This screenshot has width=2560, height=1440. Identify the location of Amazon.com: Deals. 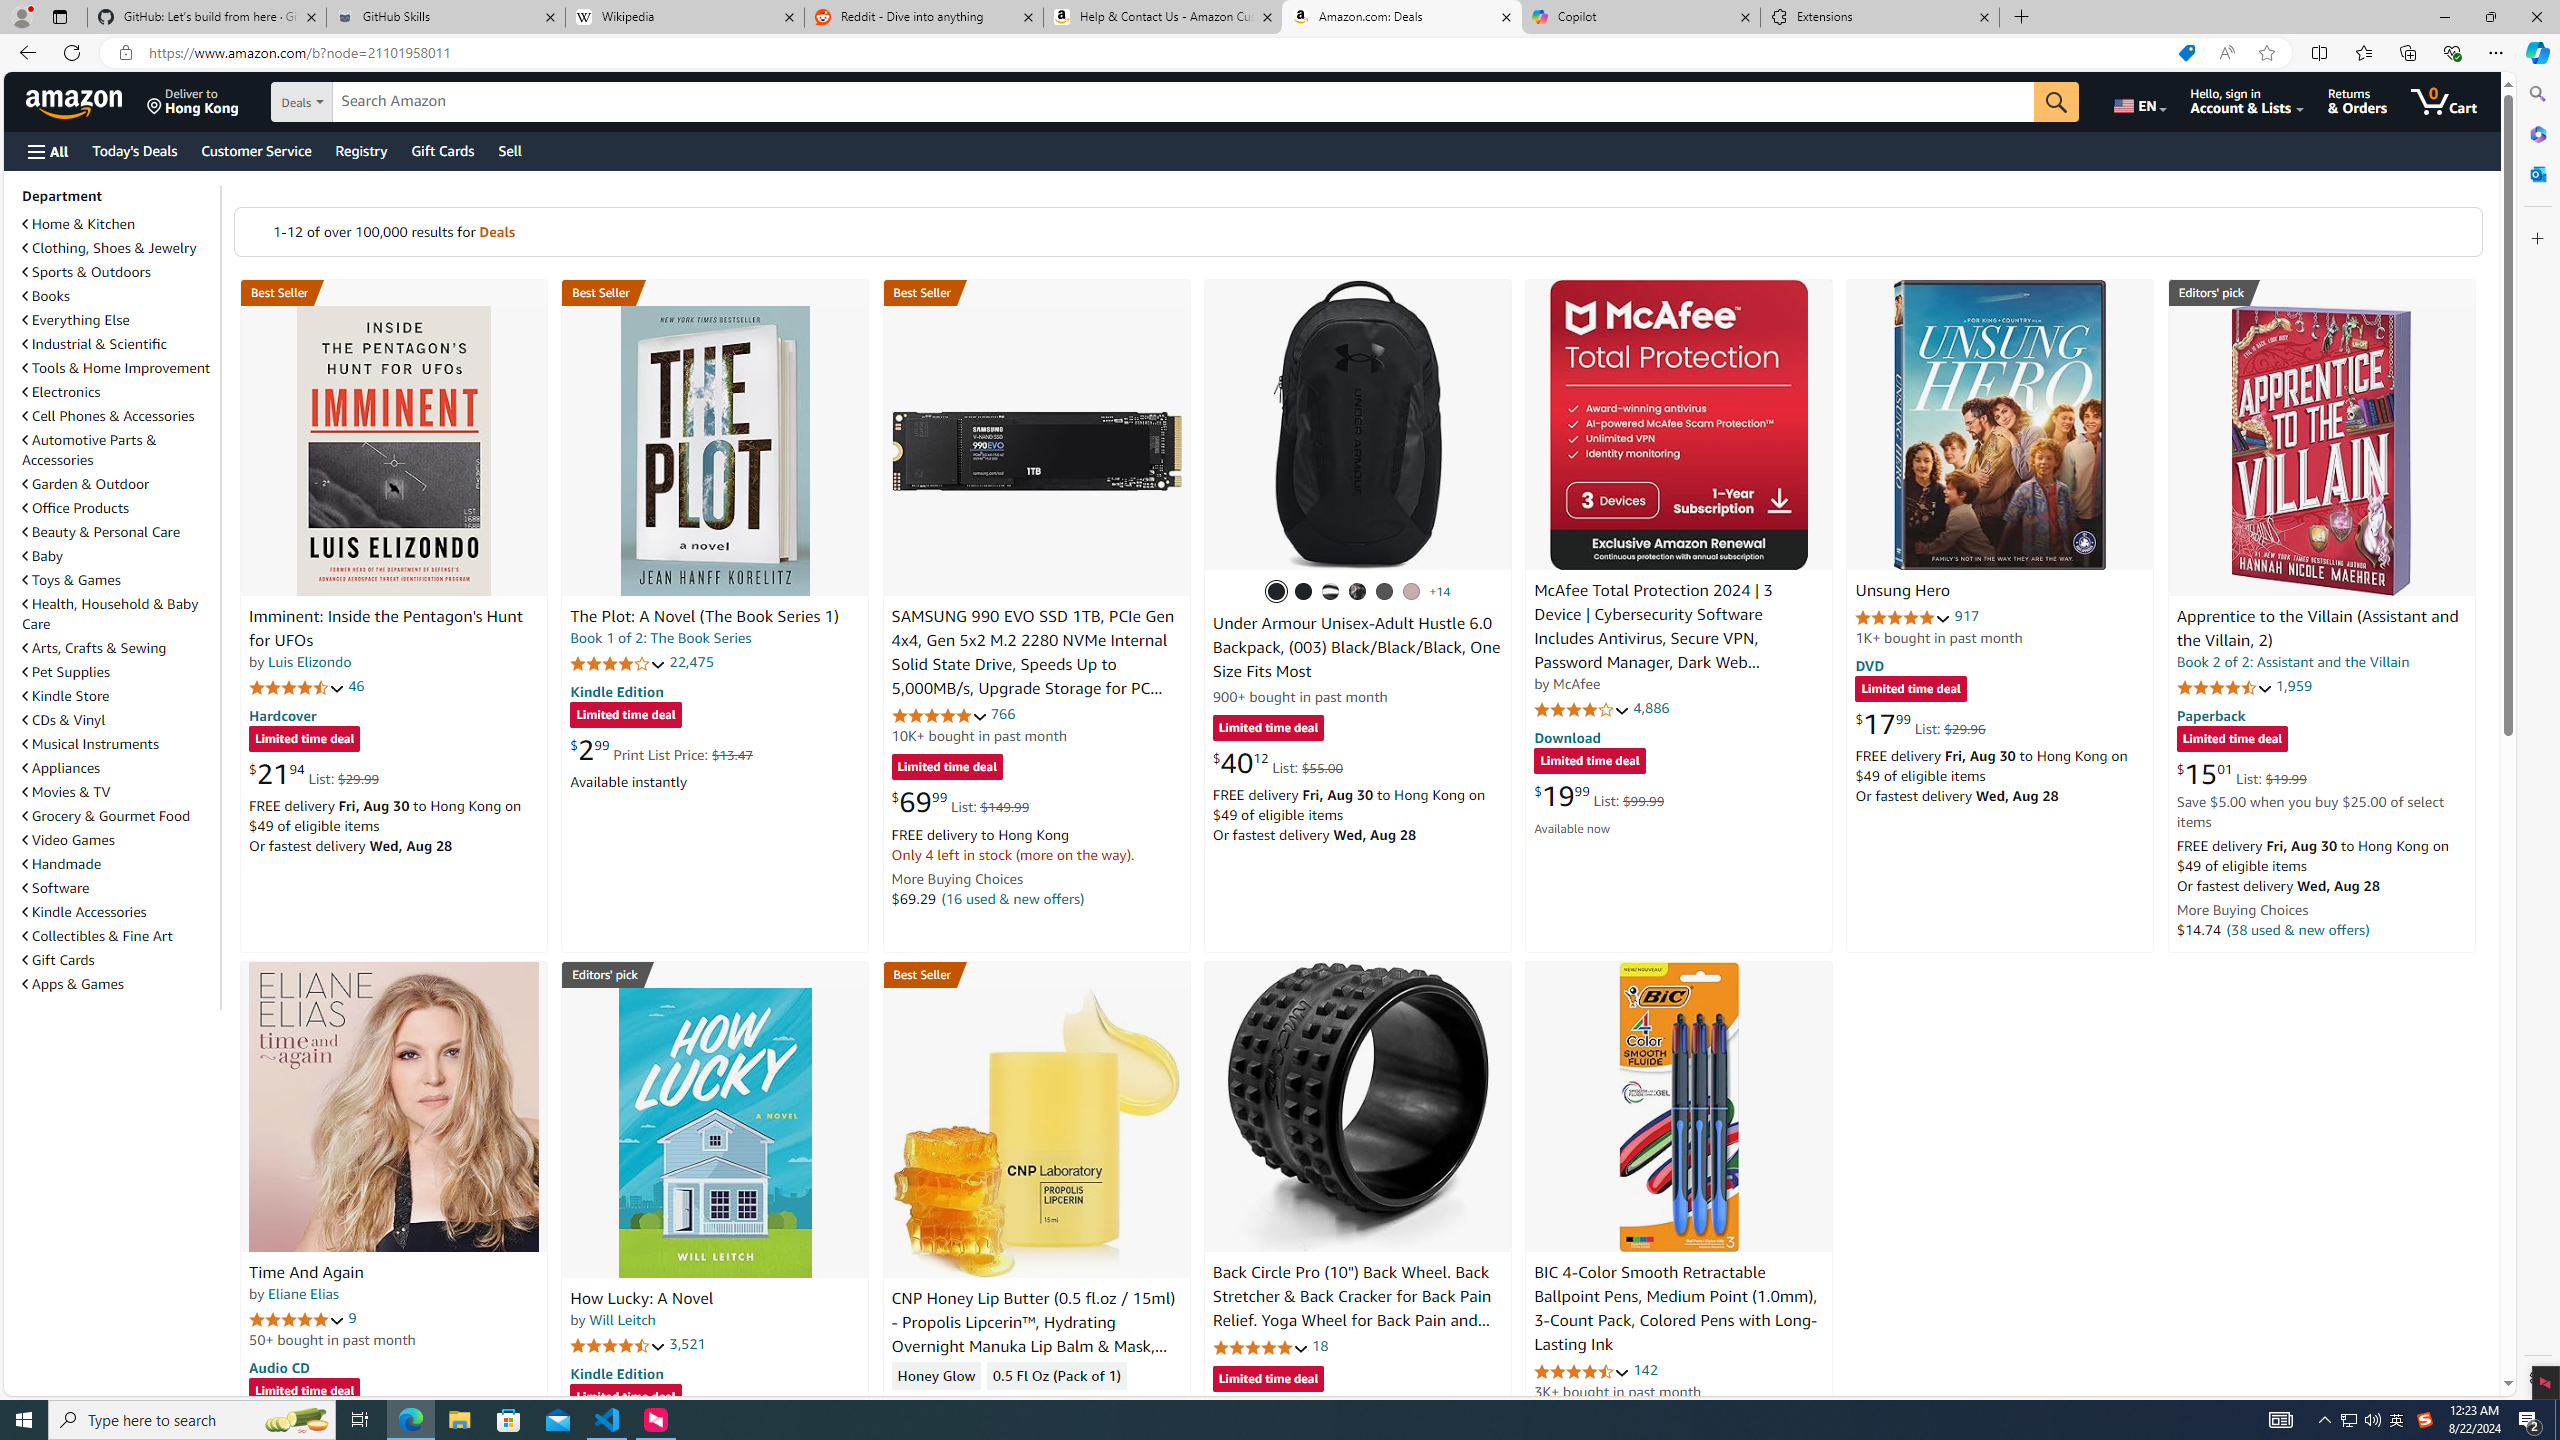
(1402, 17).